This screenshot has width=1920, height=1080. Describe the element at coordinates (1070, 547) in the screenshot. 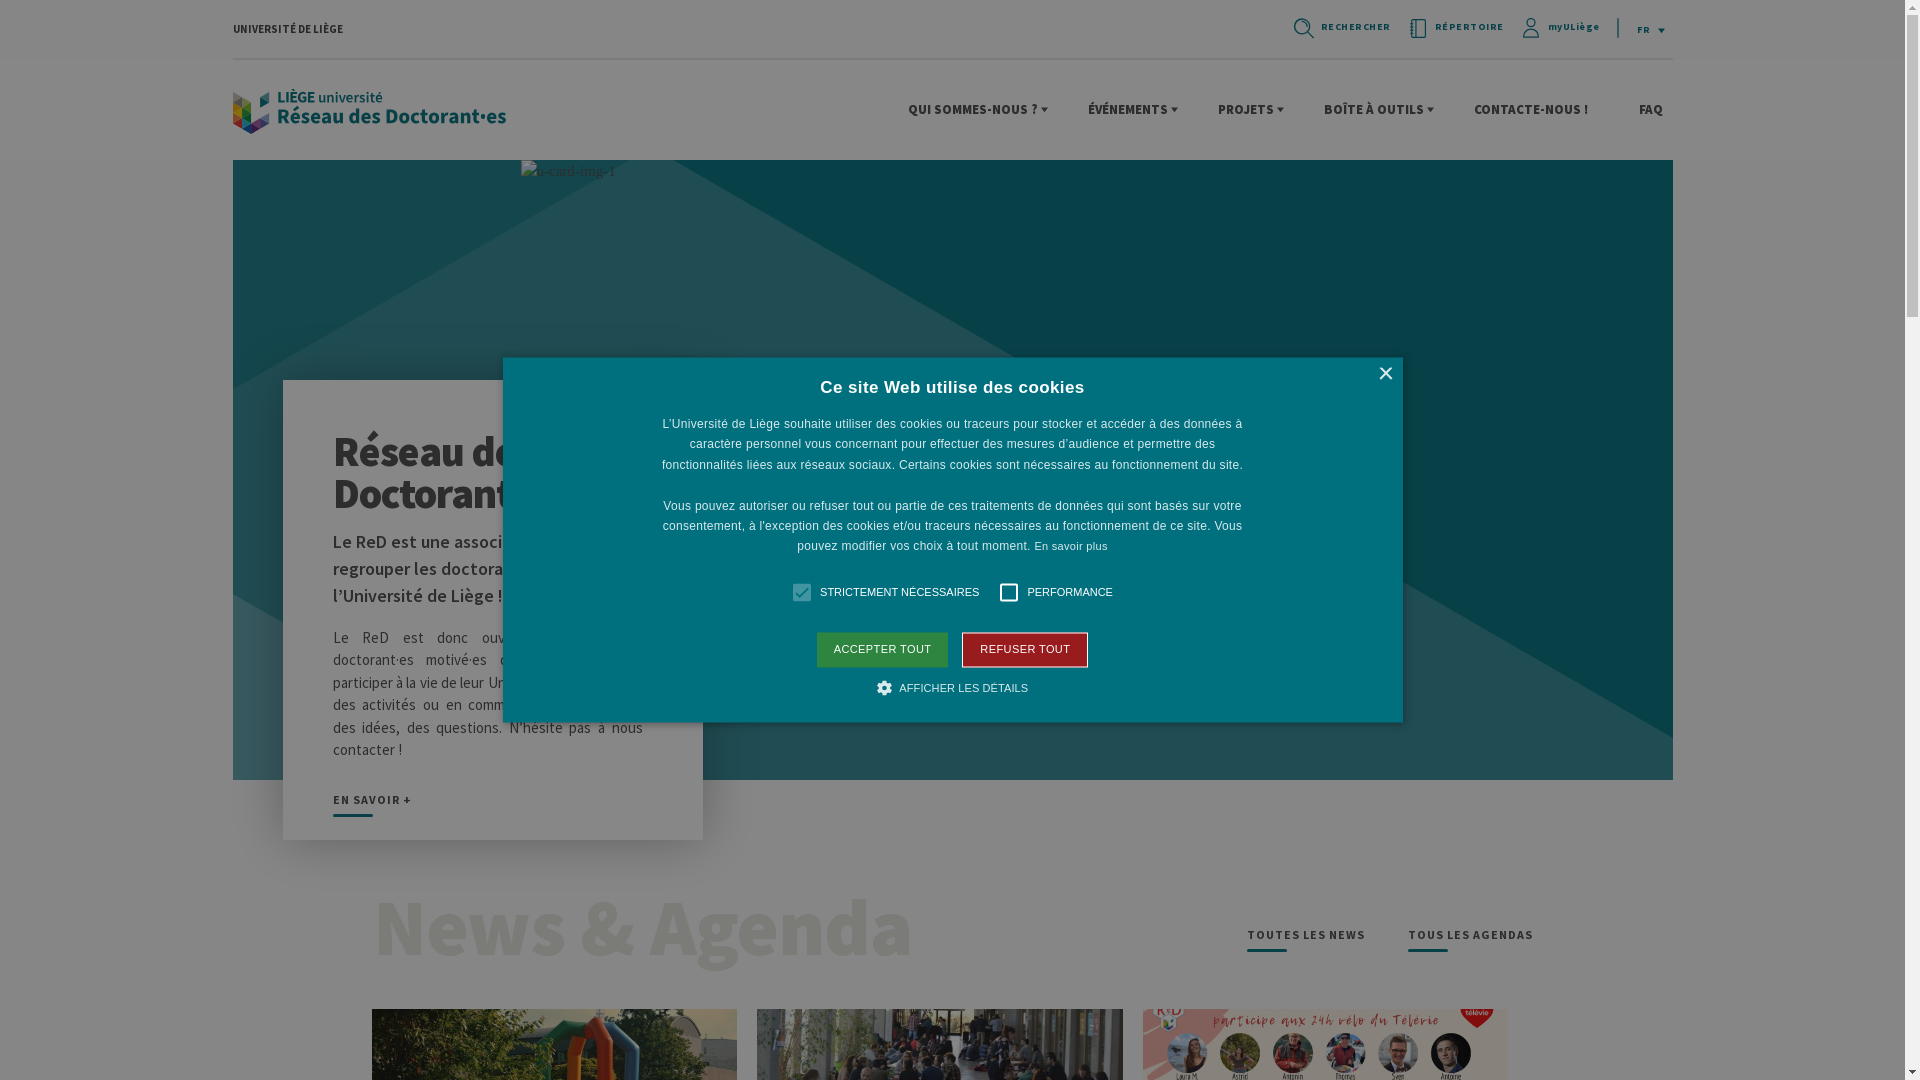

I see `En savoir plus` at that location.